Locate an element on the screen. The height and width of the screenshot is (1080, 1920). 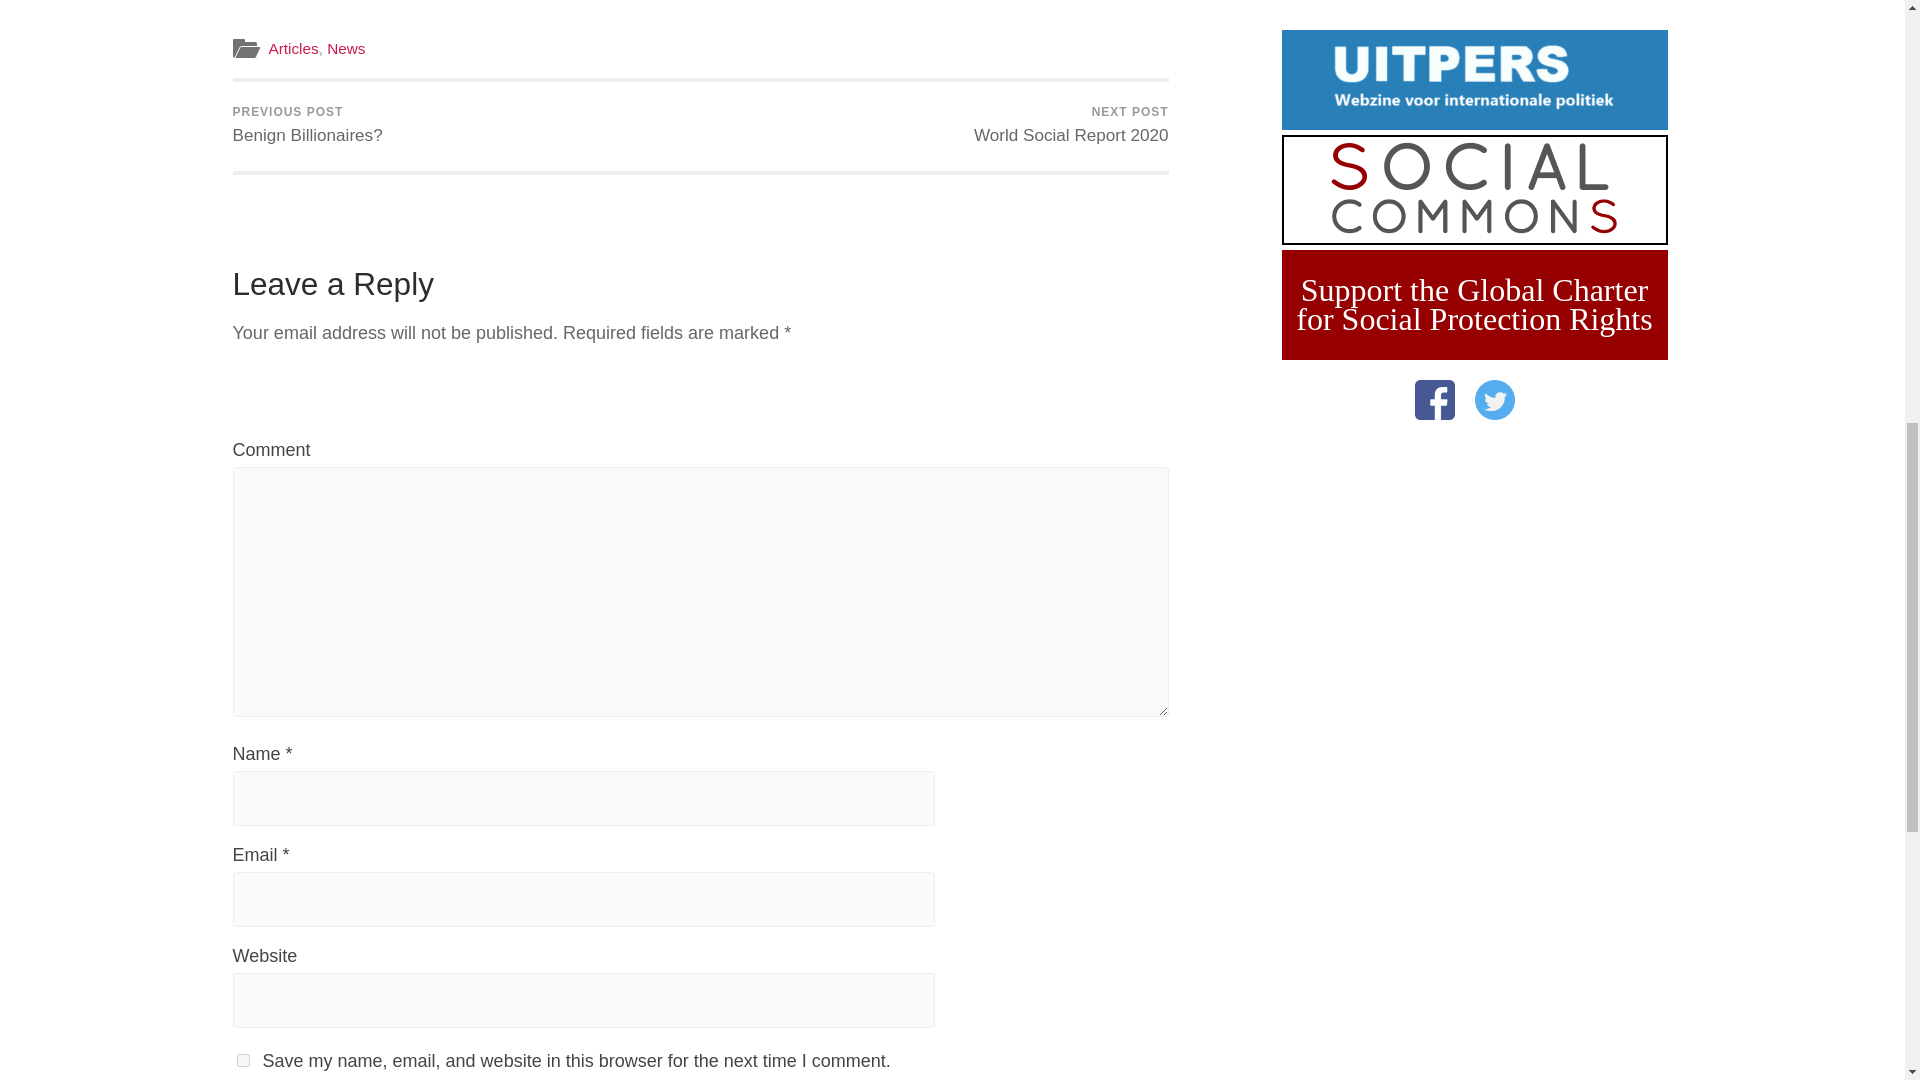
Articles is located at coordinates (1070, 126).